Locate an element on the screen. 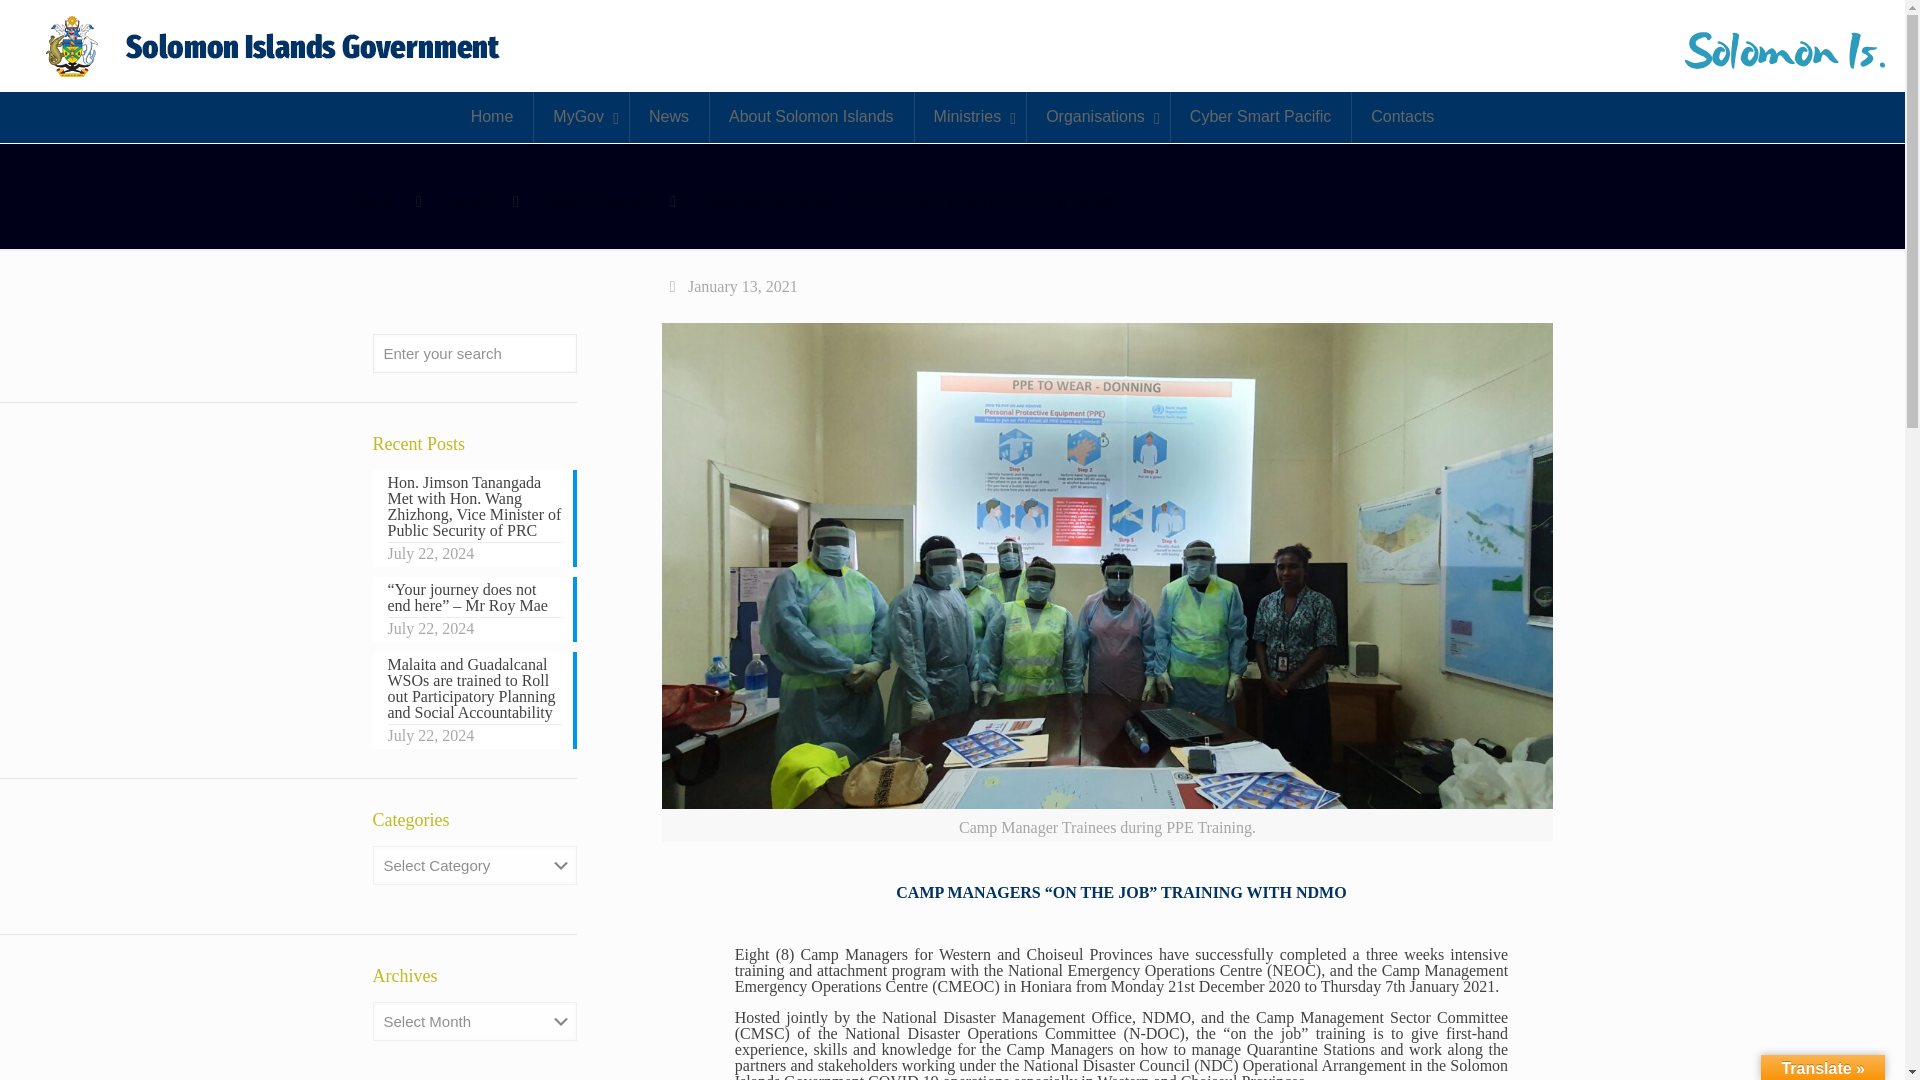 The height and width of the screenshot is (1080, 1920). Ministries is located at coordinates (970, 116).